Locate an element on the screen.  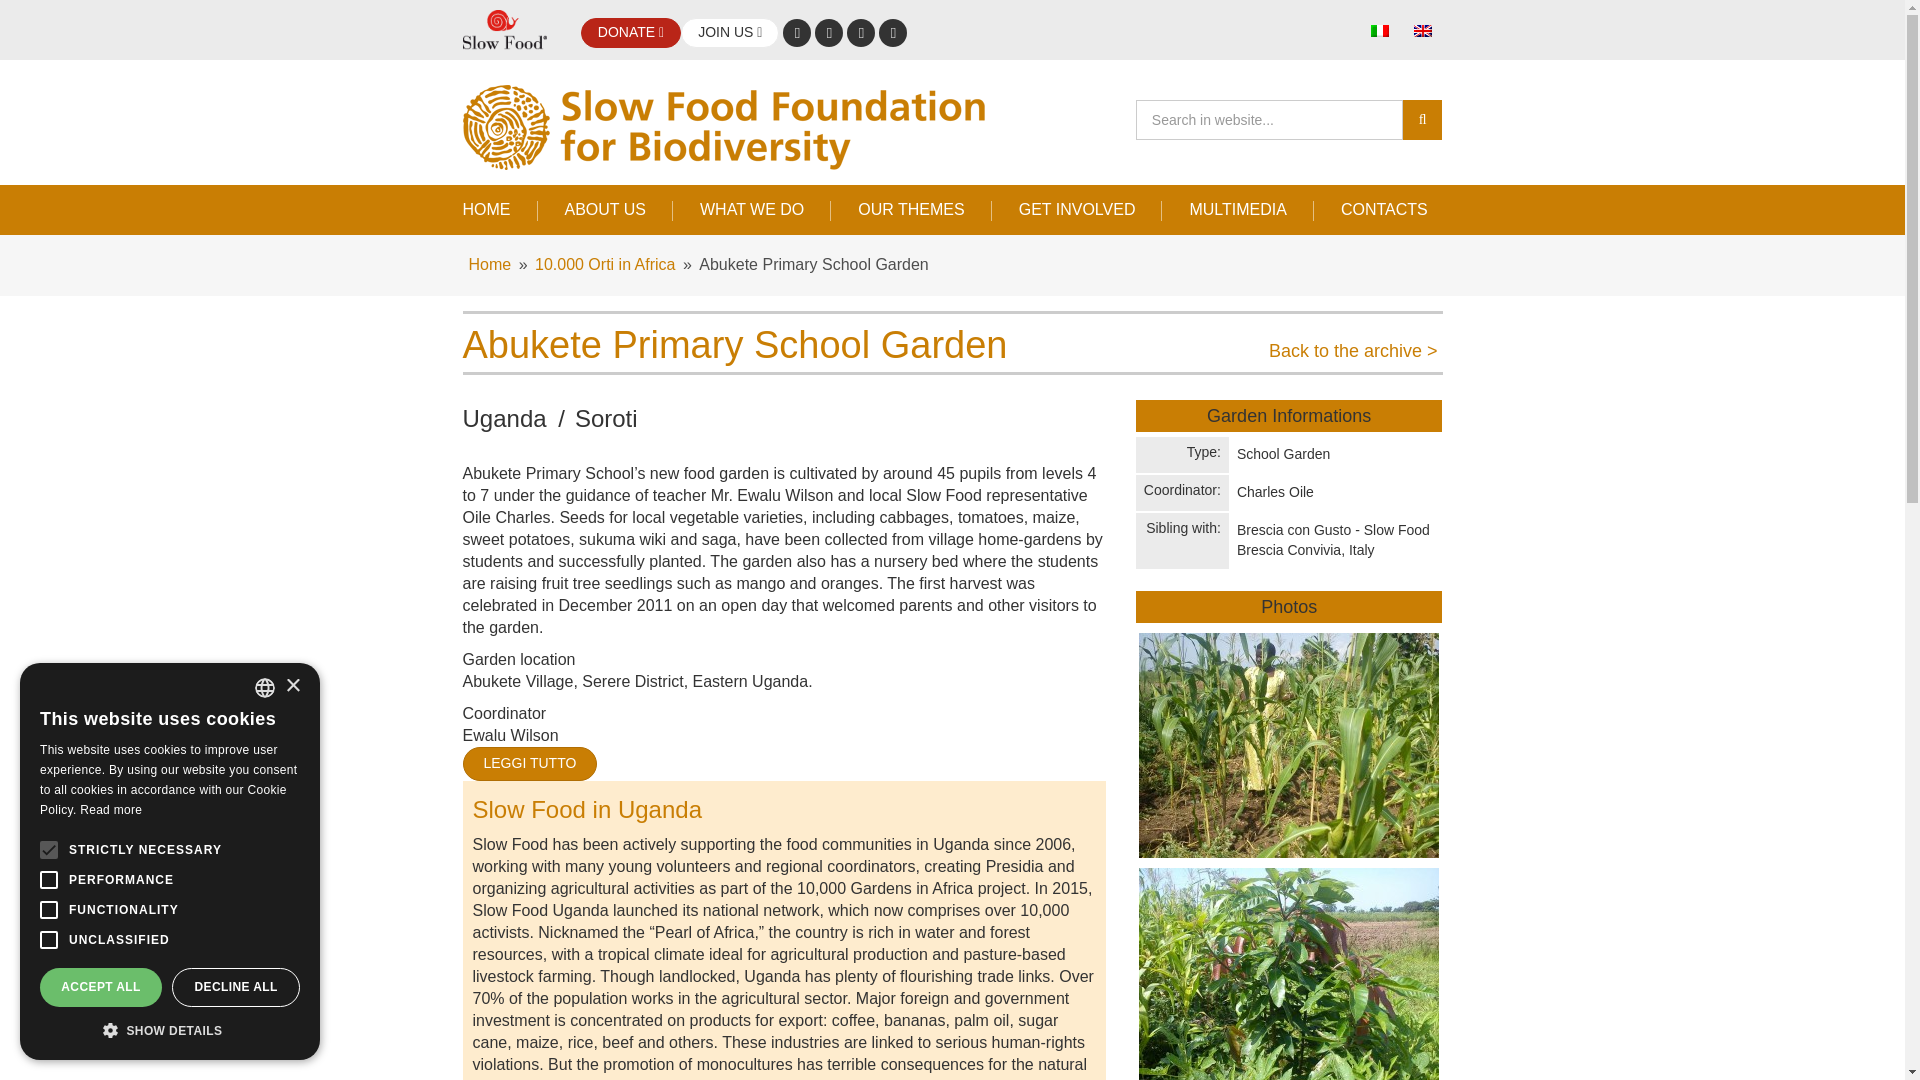
ABOUT US is located at coordinates (605, 209).